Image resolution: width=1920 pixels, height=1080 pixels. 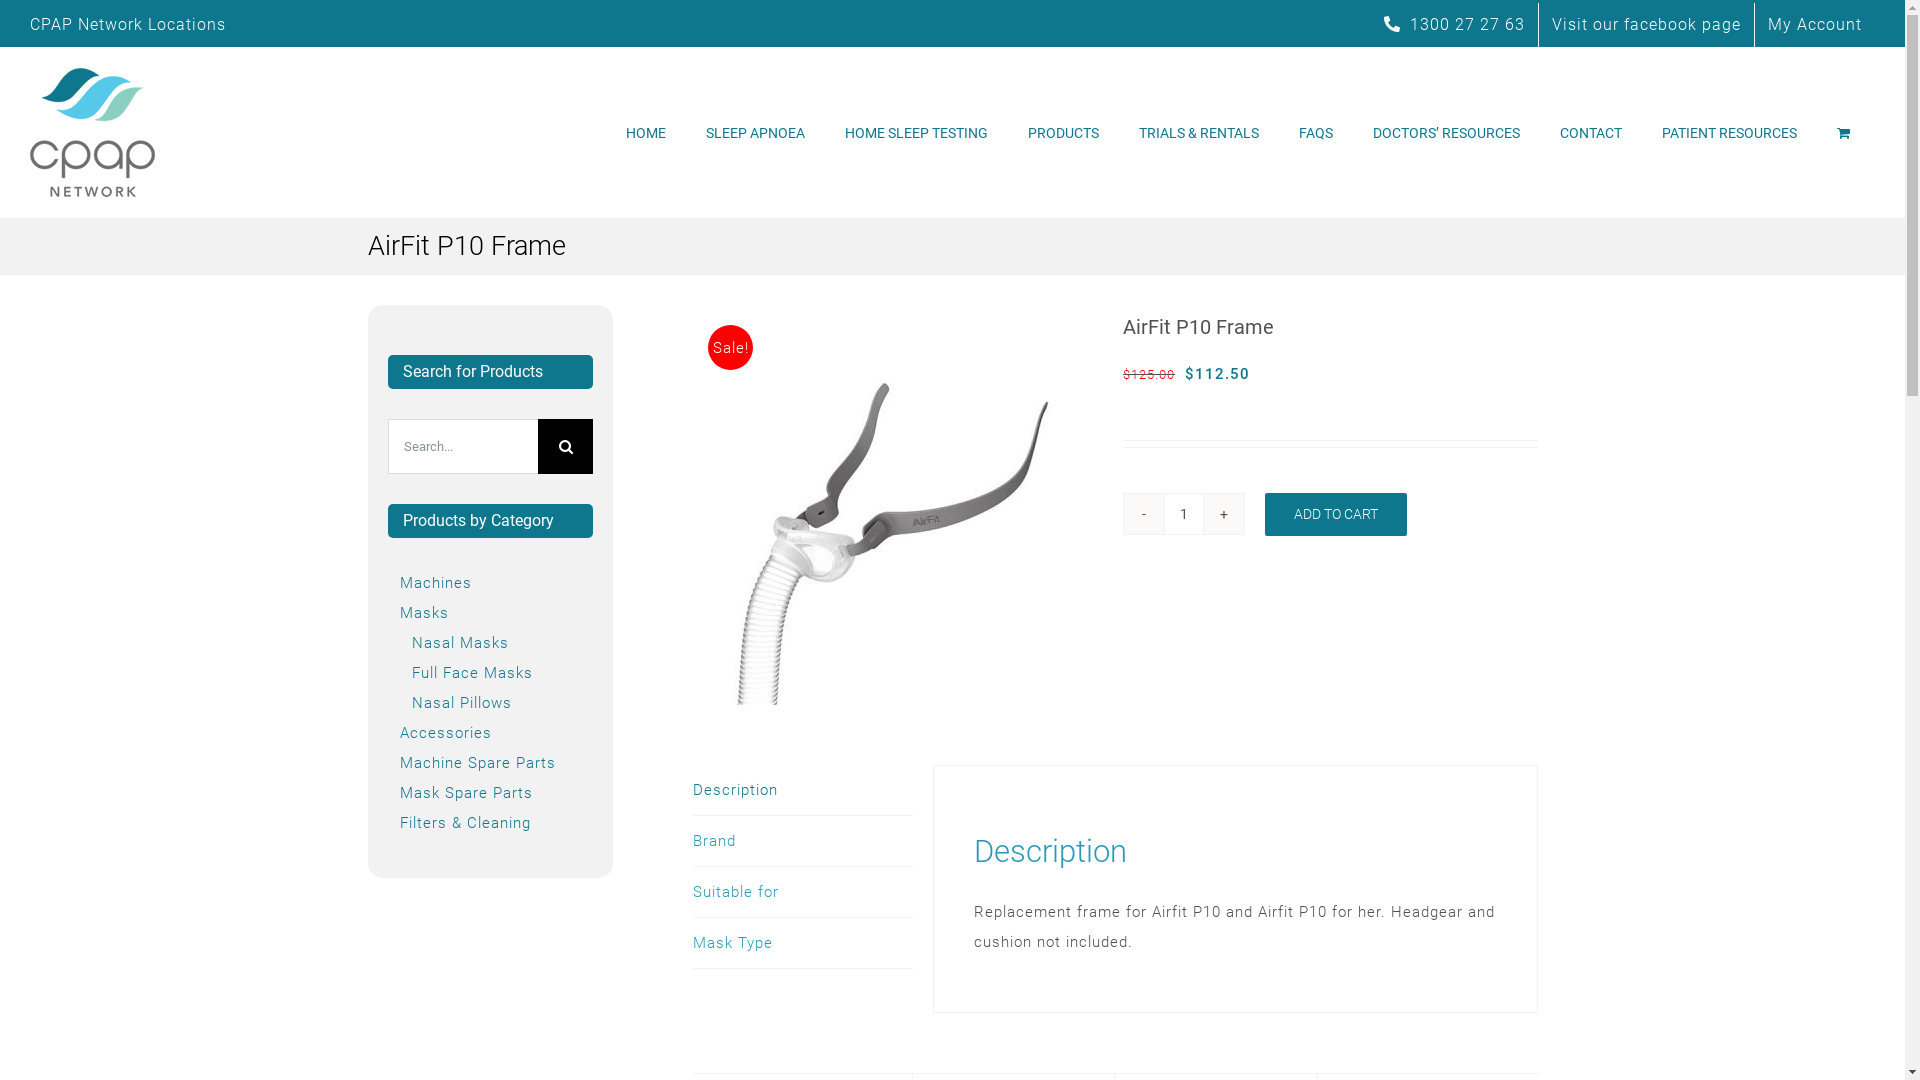 What do you see at coordinates (803, 944) in the screenshot?
I see `Mask Type` at bounding box center [803, 944].